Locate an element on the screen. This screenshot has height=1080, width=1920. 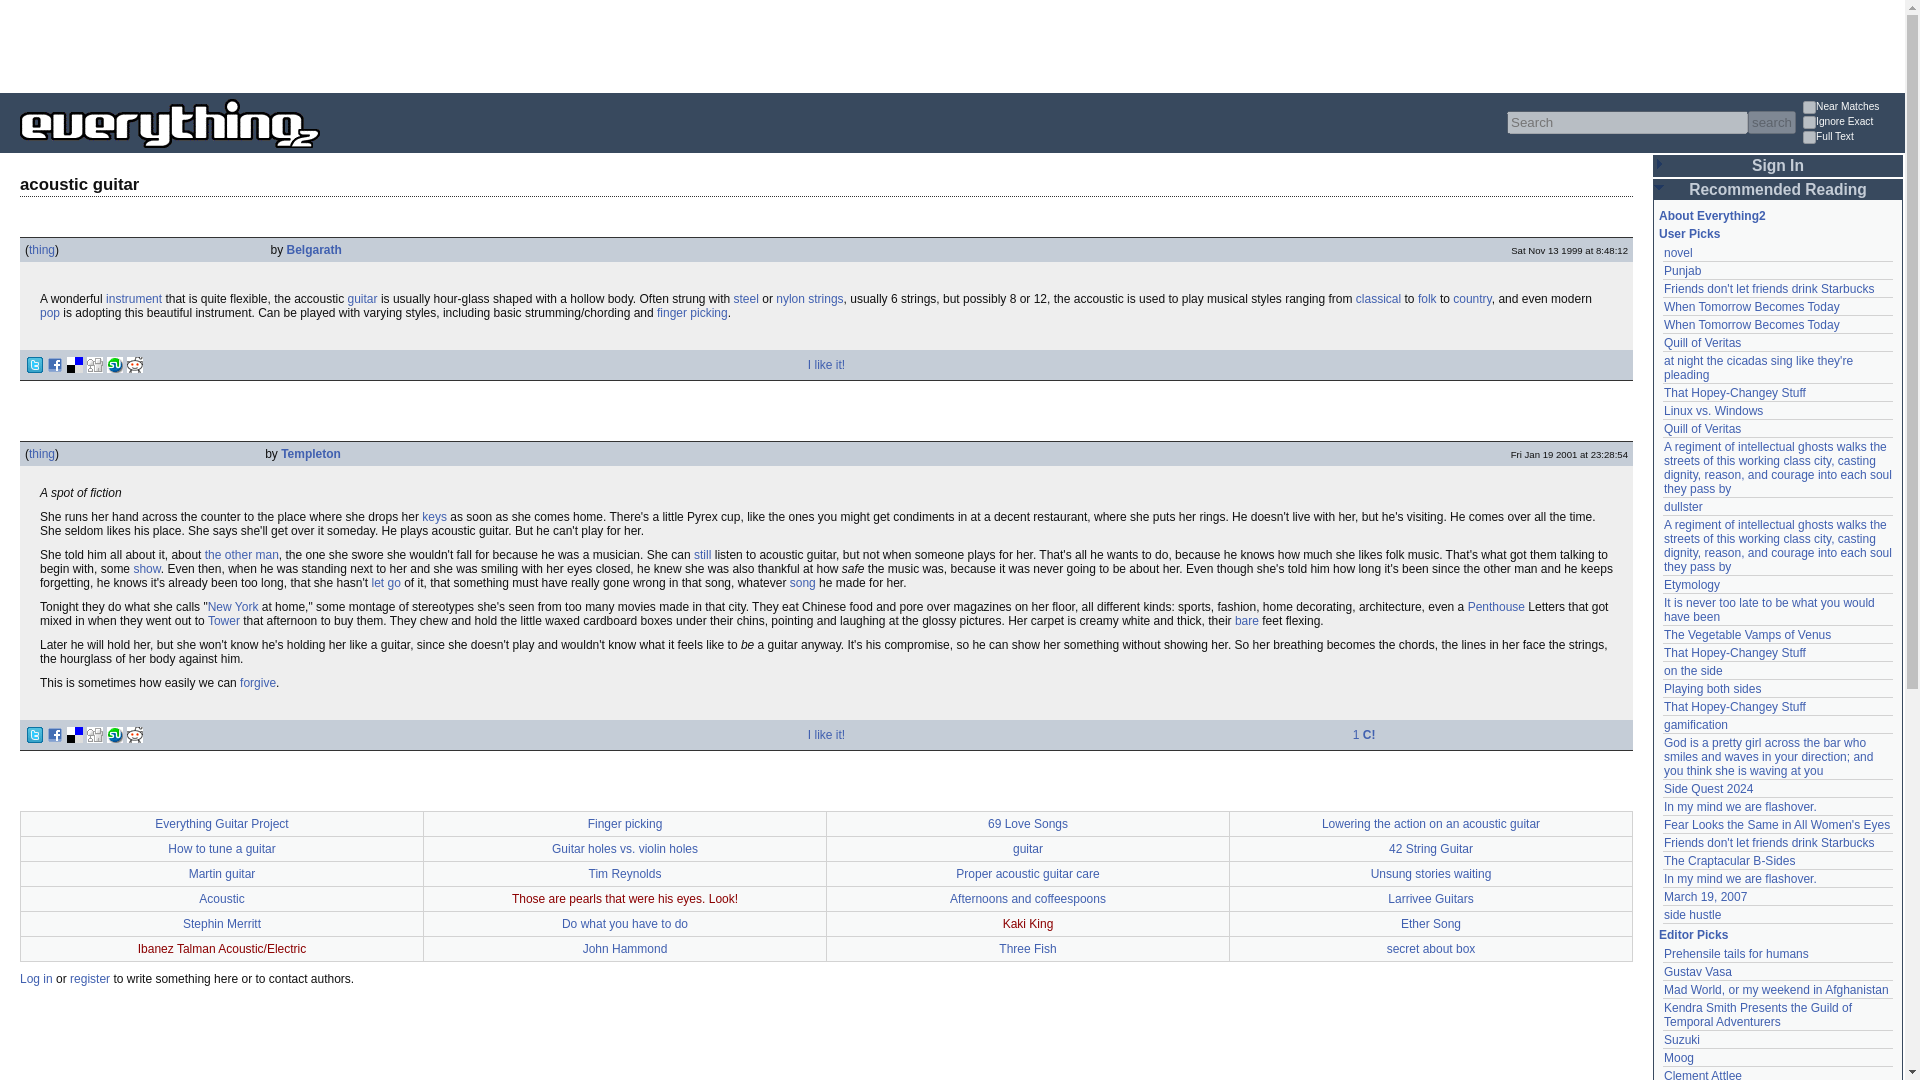
let go is located at coordinates (384, 582).